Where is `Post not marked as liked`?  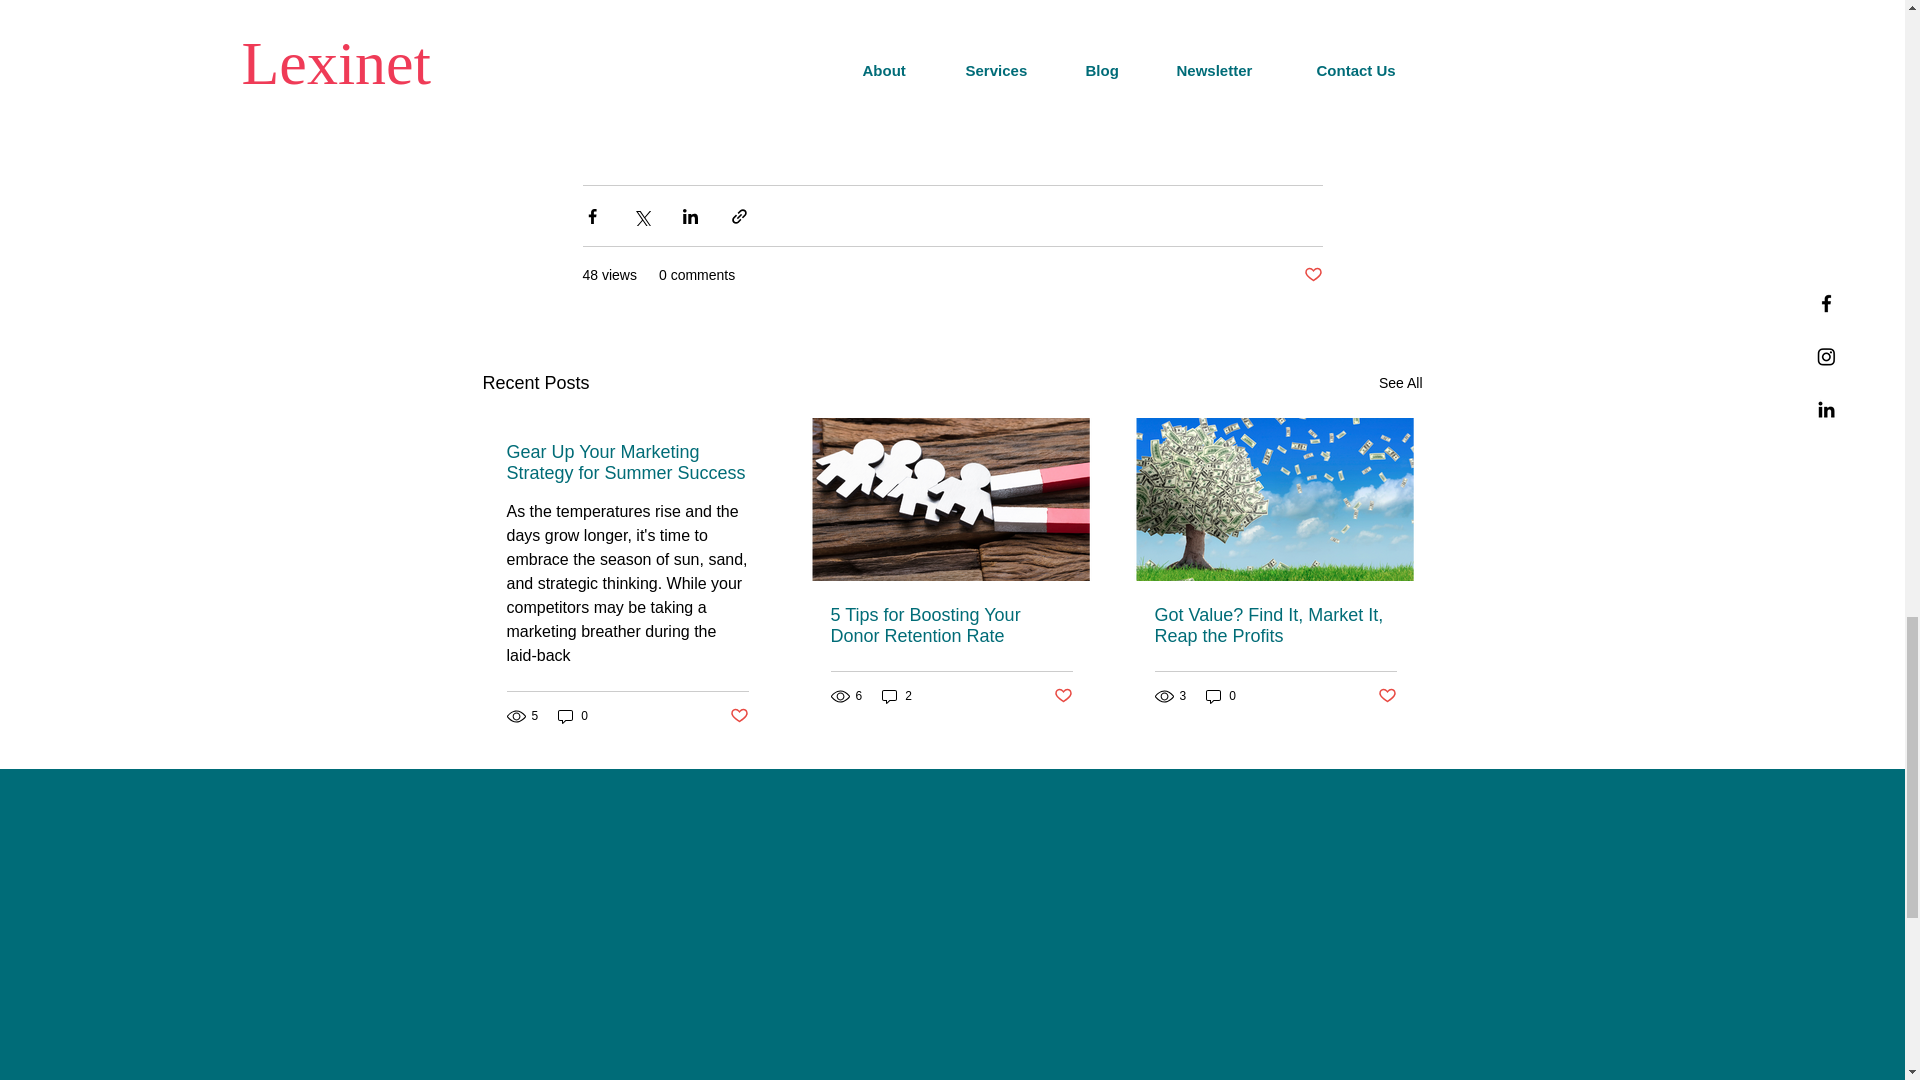
Post not marked as liked is located at coordinates (738, 716).